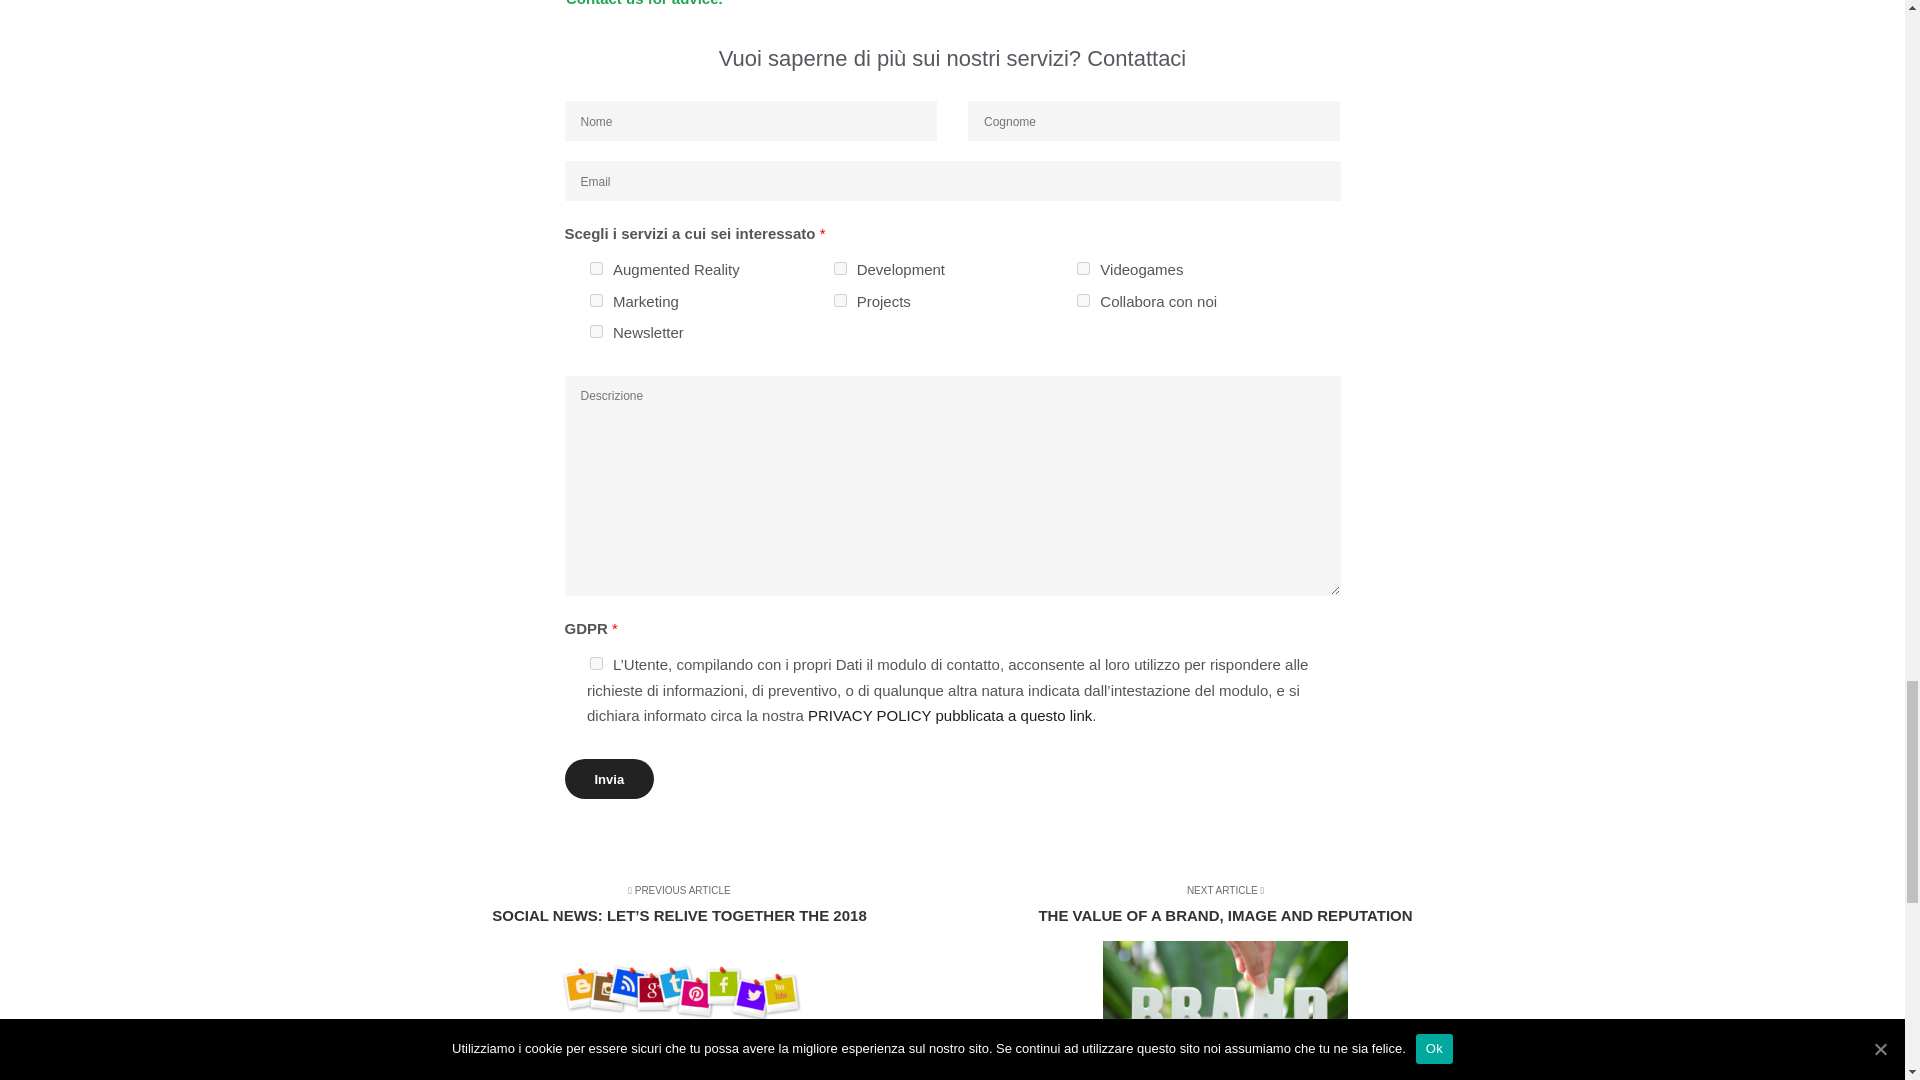  Describe the element at coordinates (840, 268) in the screenshot. I see `PRIVACY POLICY pubblicata a questo link` at that location.